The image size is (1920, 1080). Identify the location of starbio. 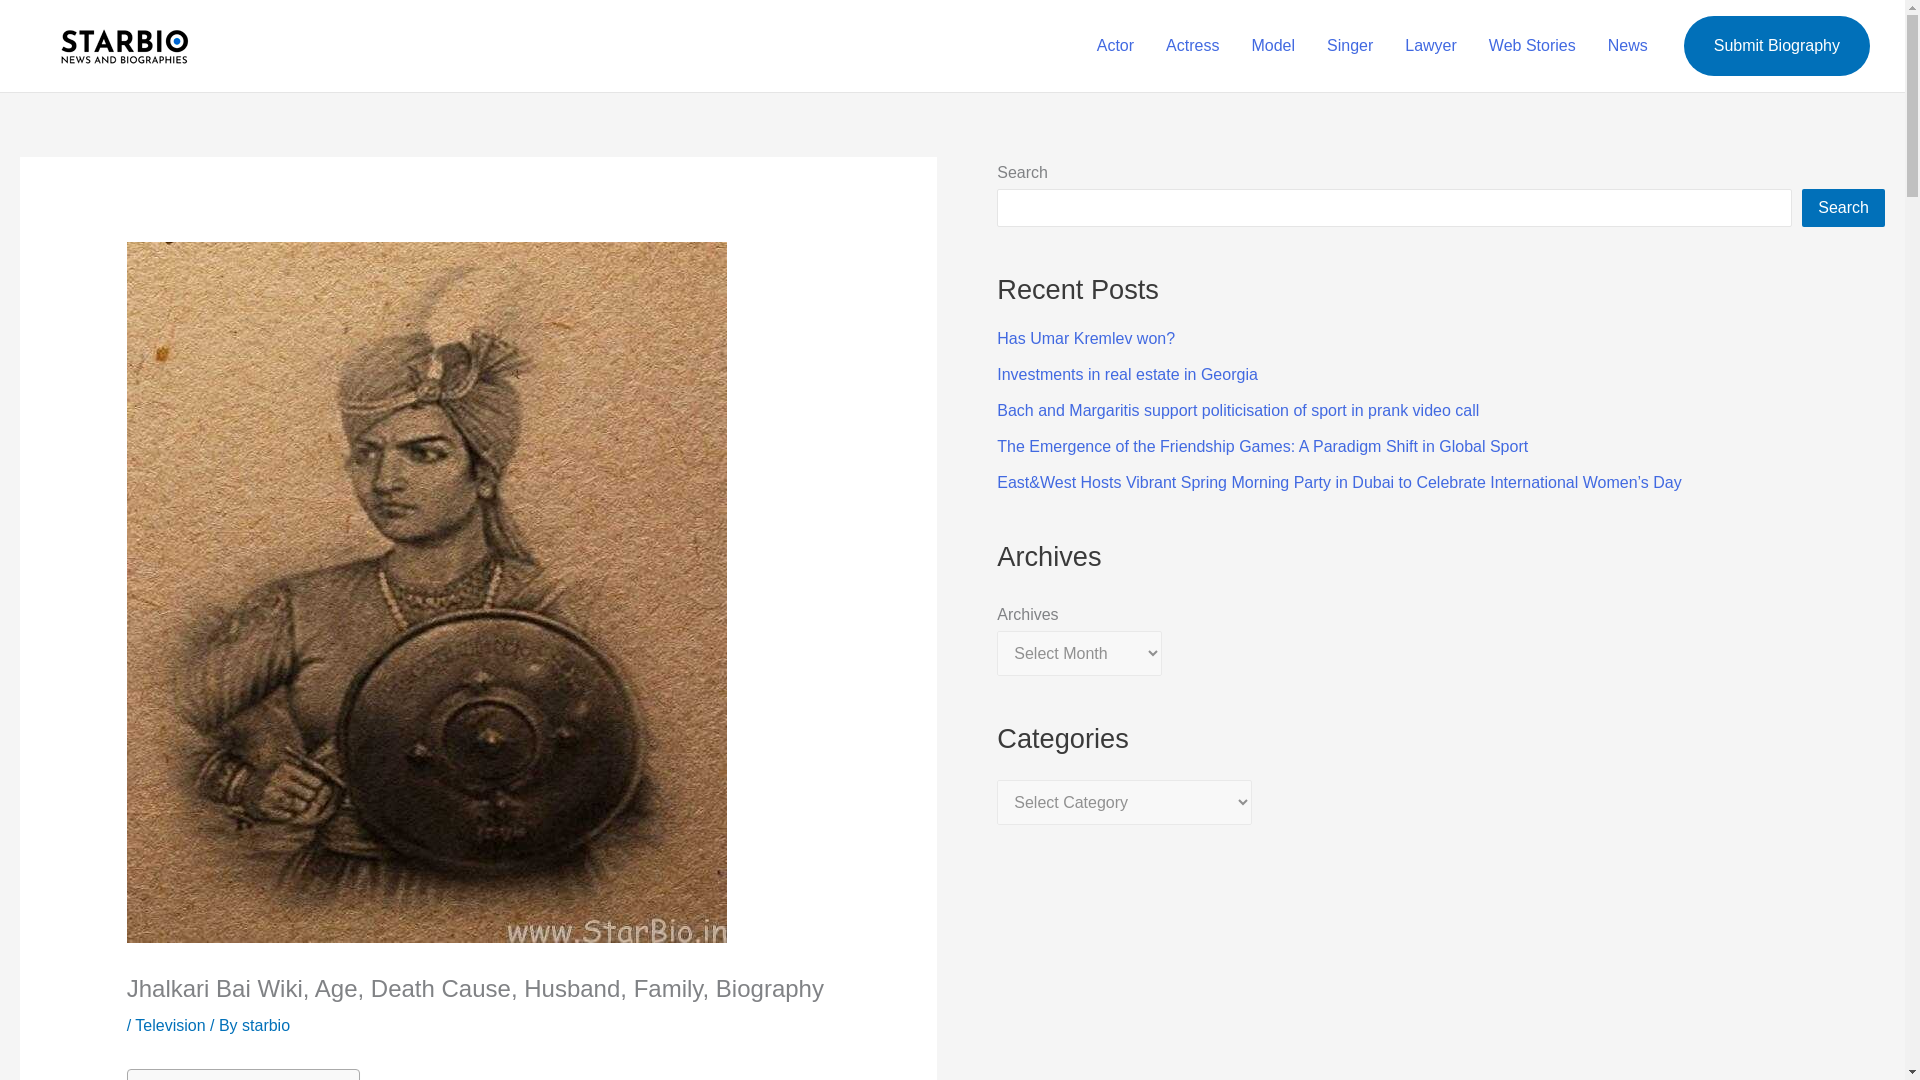
(265, 1025).